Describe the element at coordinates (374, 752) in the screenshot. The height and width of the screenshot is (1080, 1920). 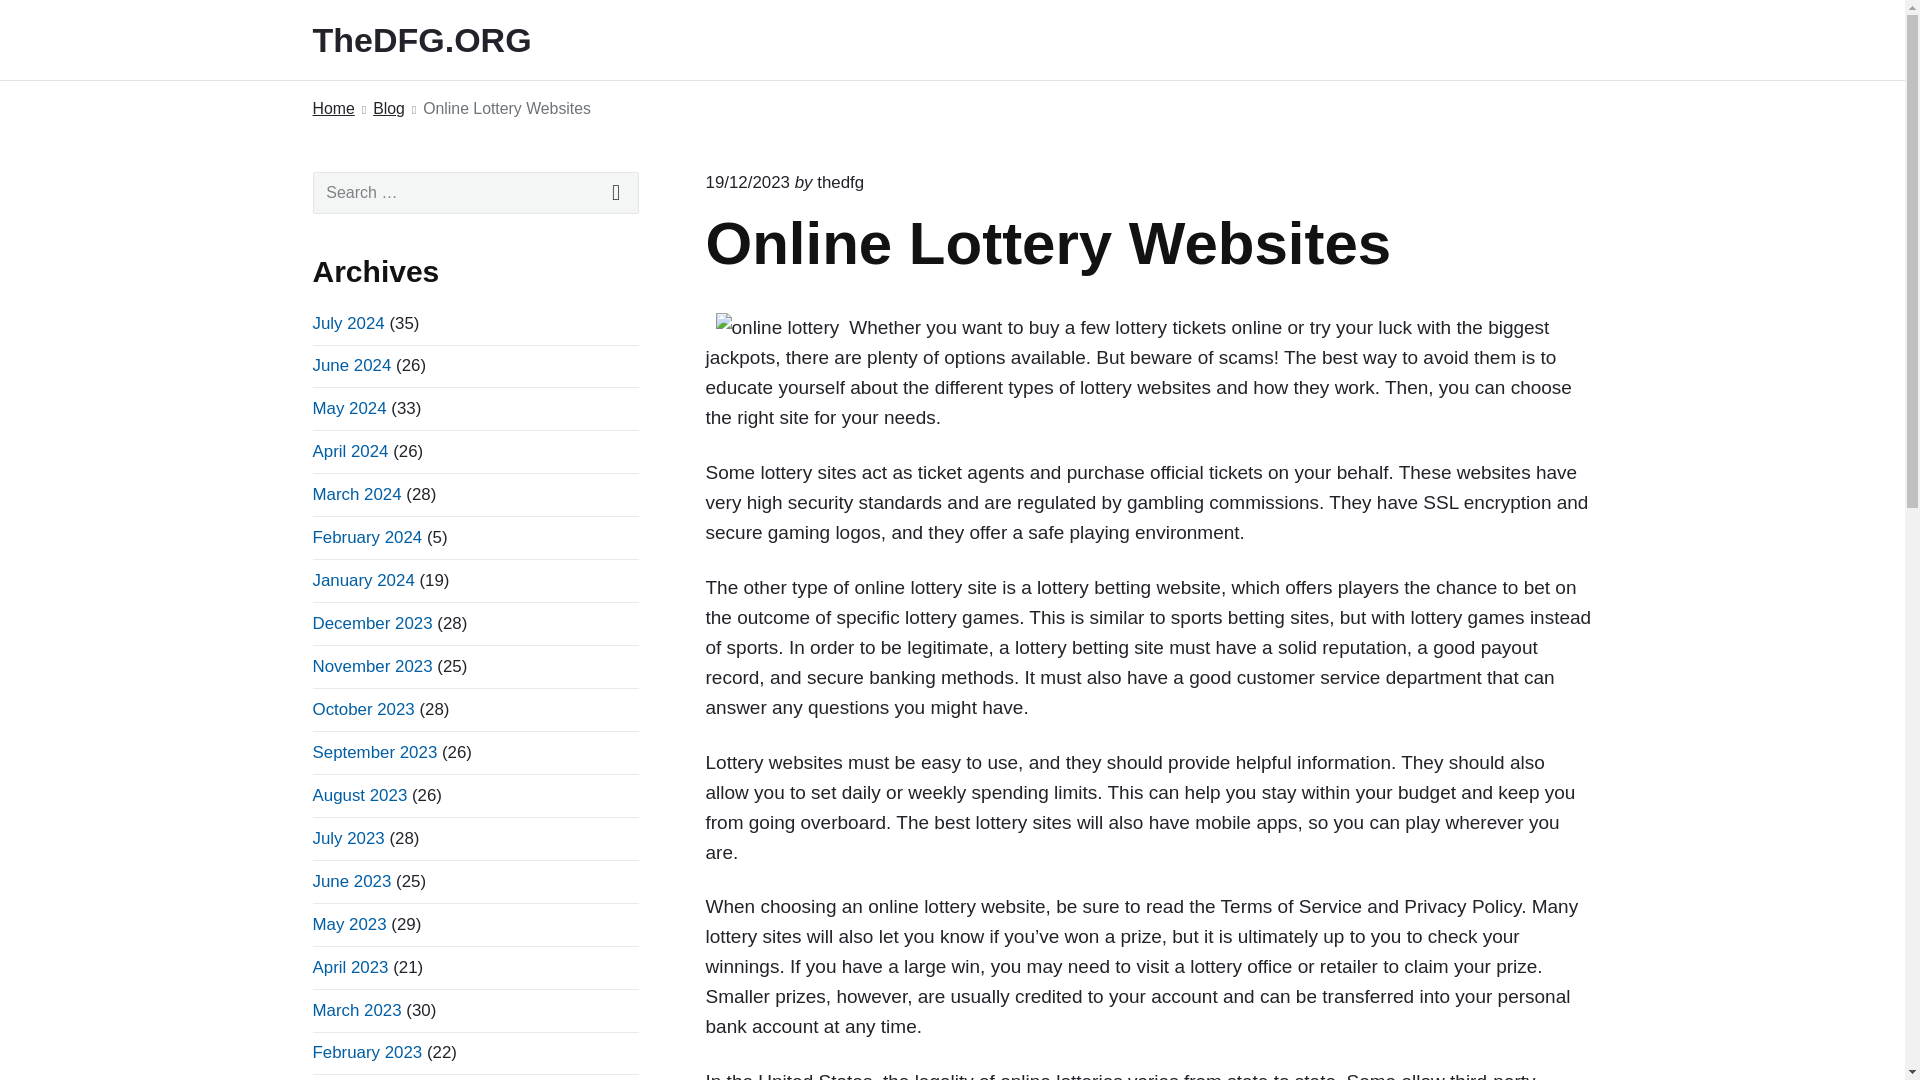
I see `September 2023` at that location.